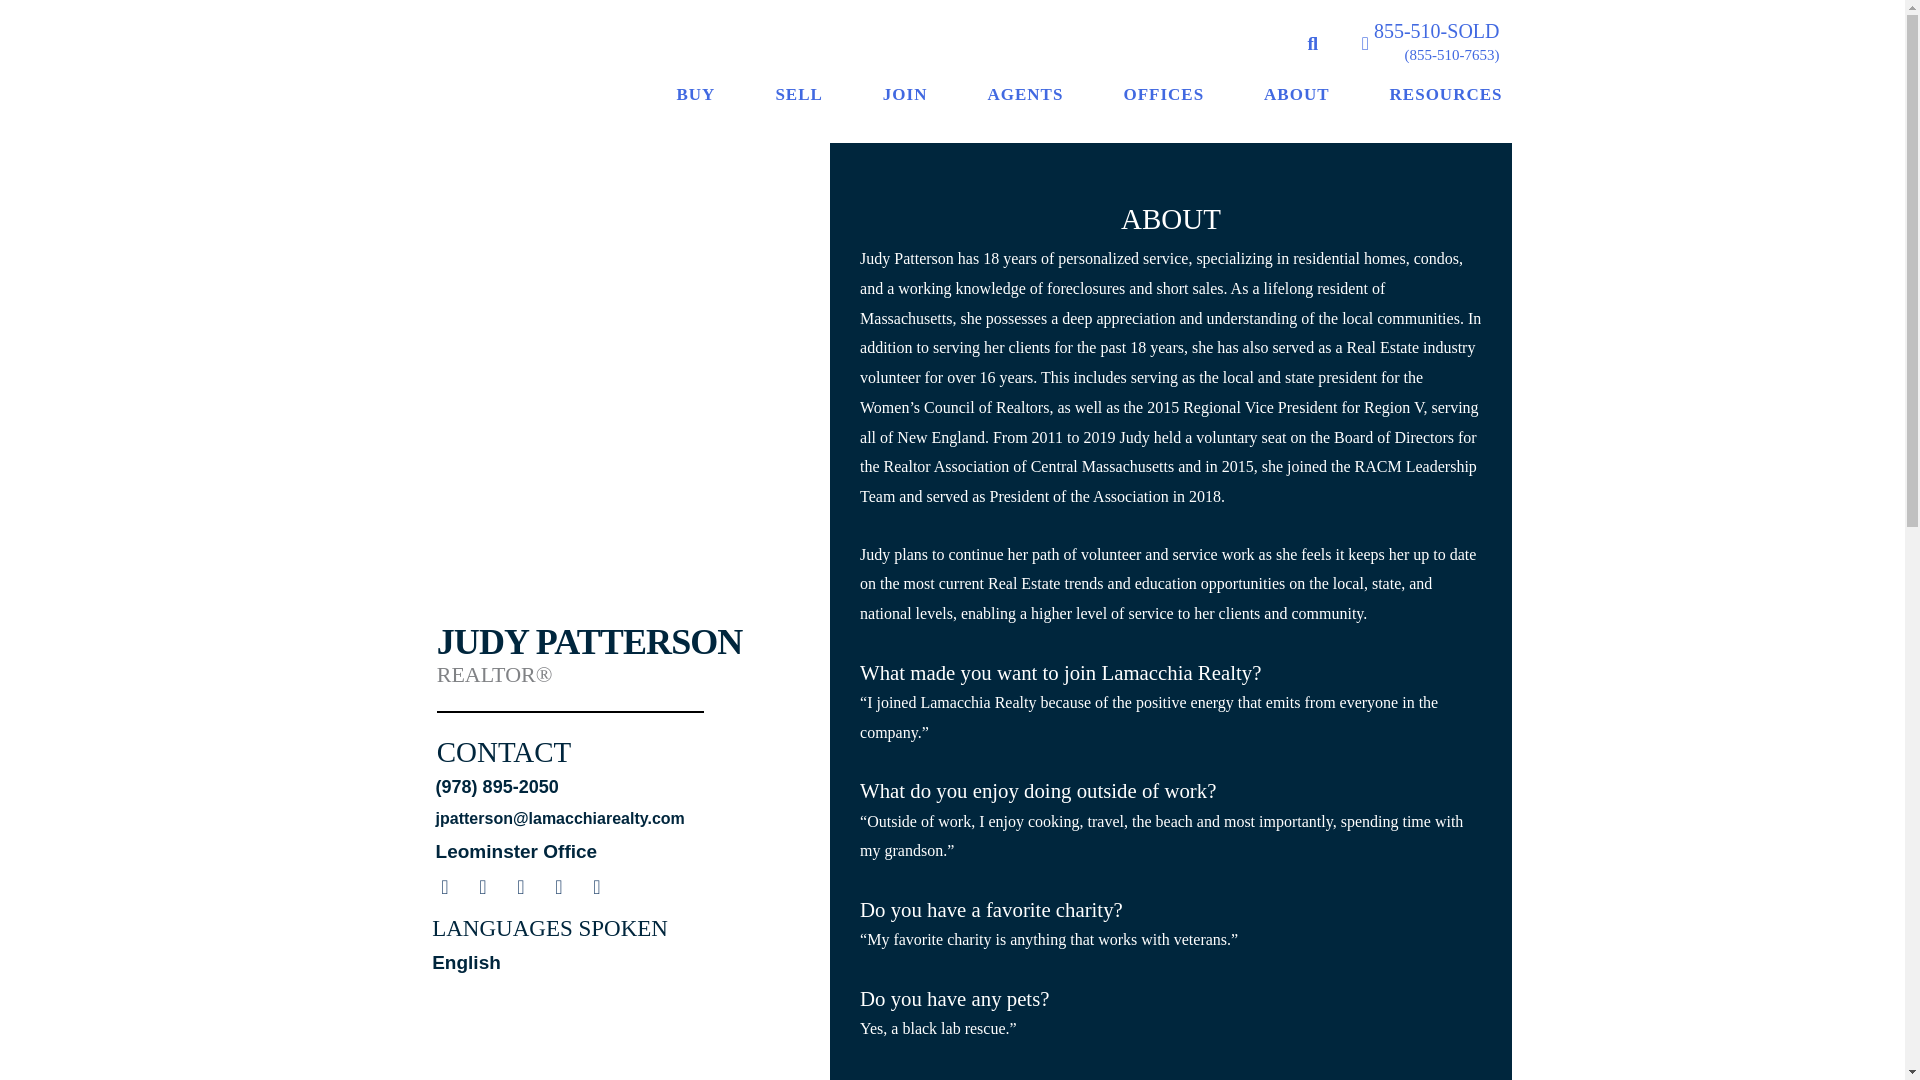 The width and height of the screenshot is (1920, 1080). Describe the element at coordinates (482, 886) in the screenshot. I see `Twitter` at that location.